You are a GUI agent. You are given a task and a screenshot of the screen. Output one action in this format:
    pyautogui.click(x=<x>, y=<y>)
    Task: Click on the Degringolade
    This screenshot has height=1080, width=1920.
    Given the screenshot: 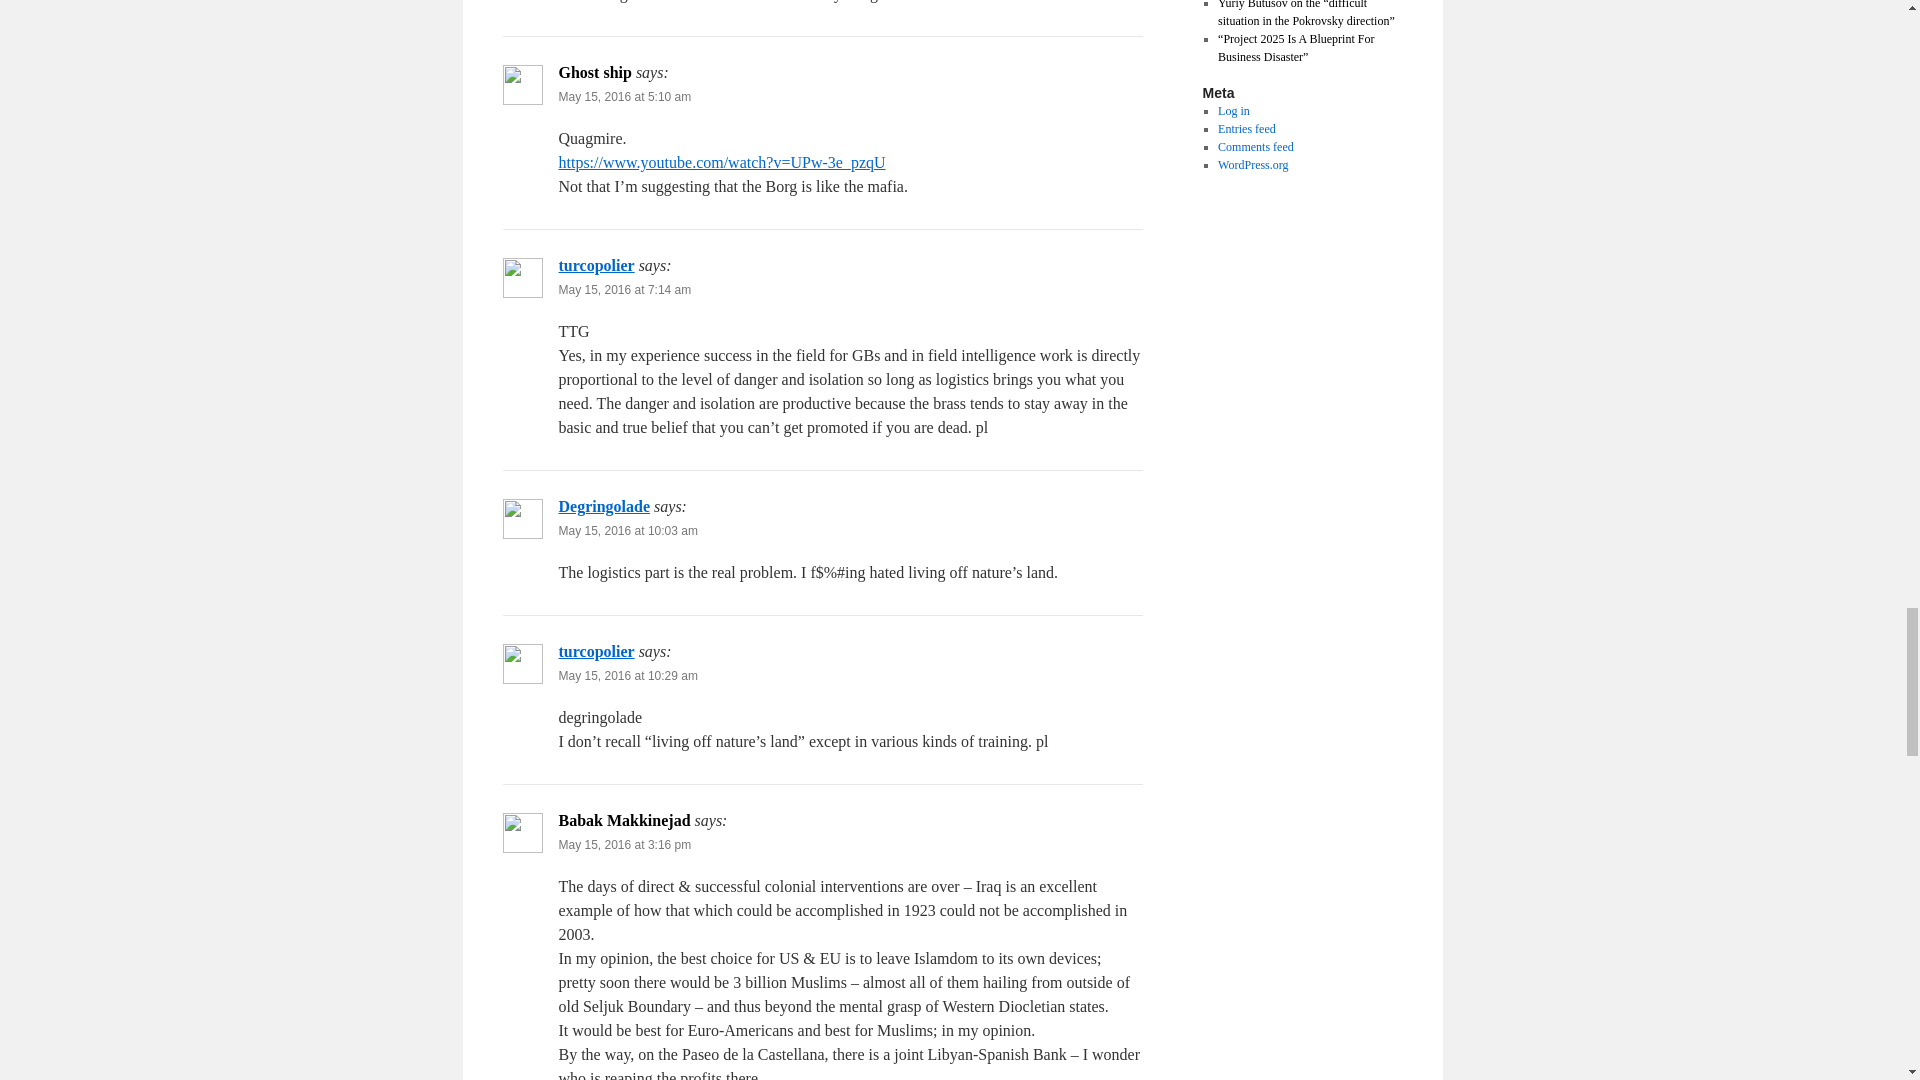 What is the action you would take?
    pyautogui.click(x=604, y=506)
    